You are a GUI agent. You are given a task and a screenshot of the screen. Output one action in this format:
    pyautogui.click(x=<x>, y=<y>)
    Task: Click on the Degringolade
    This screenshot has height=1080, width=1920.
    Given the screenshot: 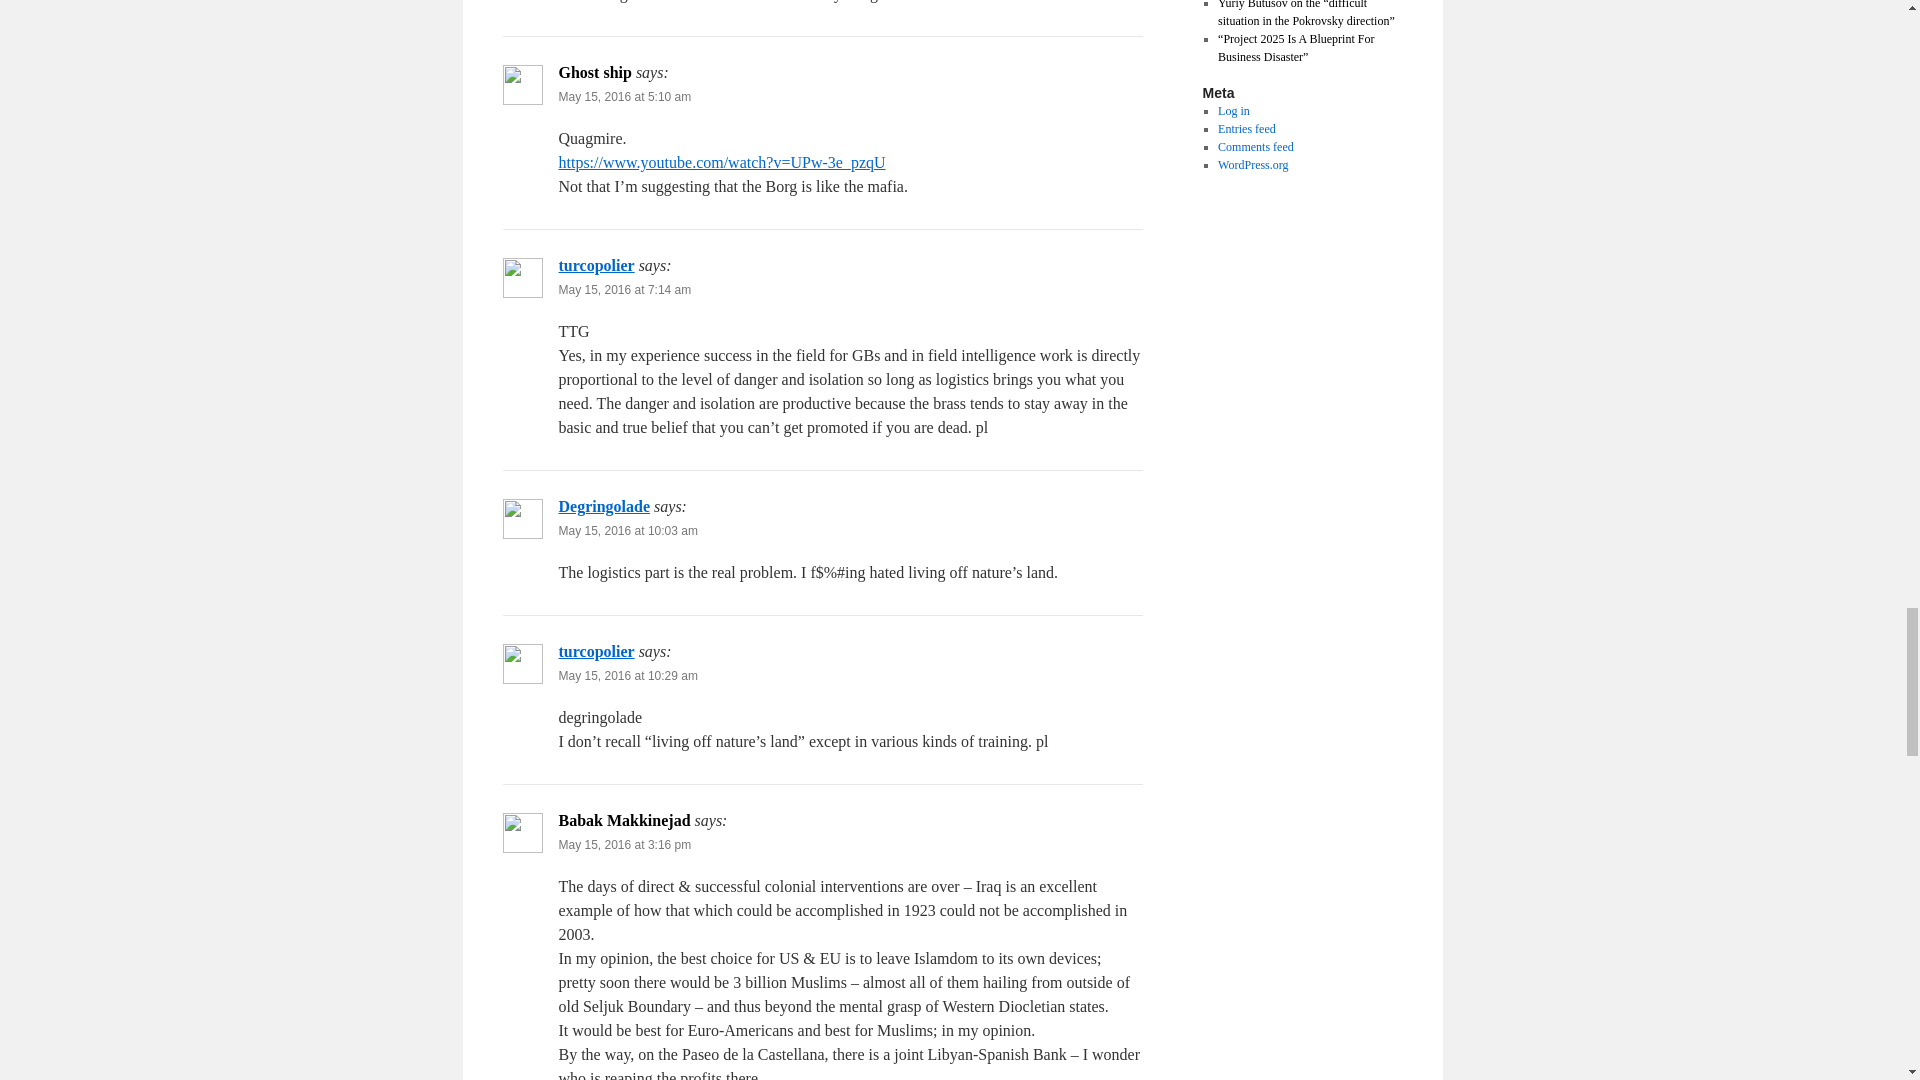 What is the action you would take?
    pyautogui.click(x=604, y=506)
    